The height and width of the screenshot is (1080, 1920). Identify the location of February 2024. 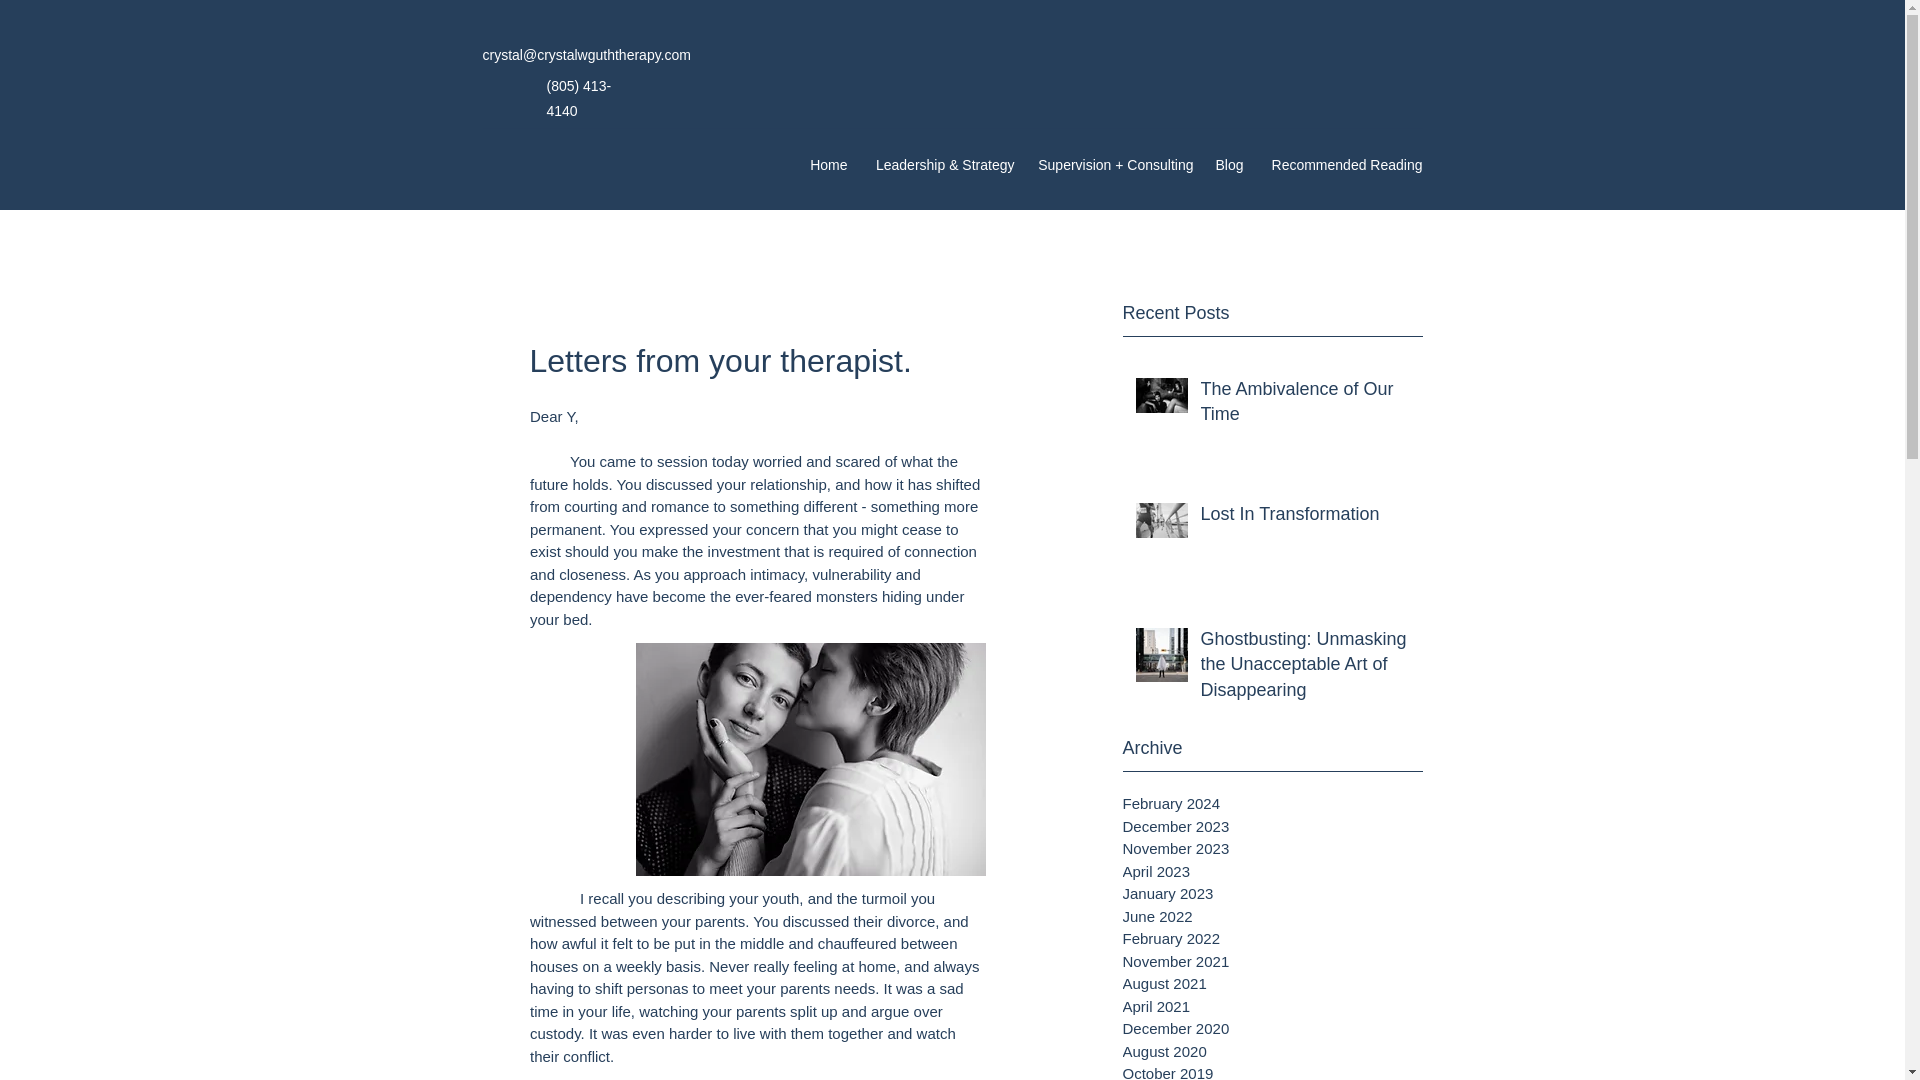
(1272, 804).